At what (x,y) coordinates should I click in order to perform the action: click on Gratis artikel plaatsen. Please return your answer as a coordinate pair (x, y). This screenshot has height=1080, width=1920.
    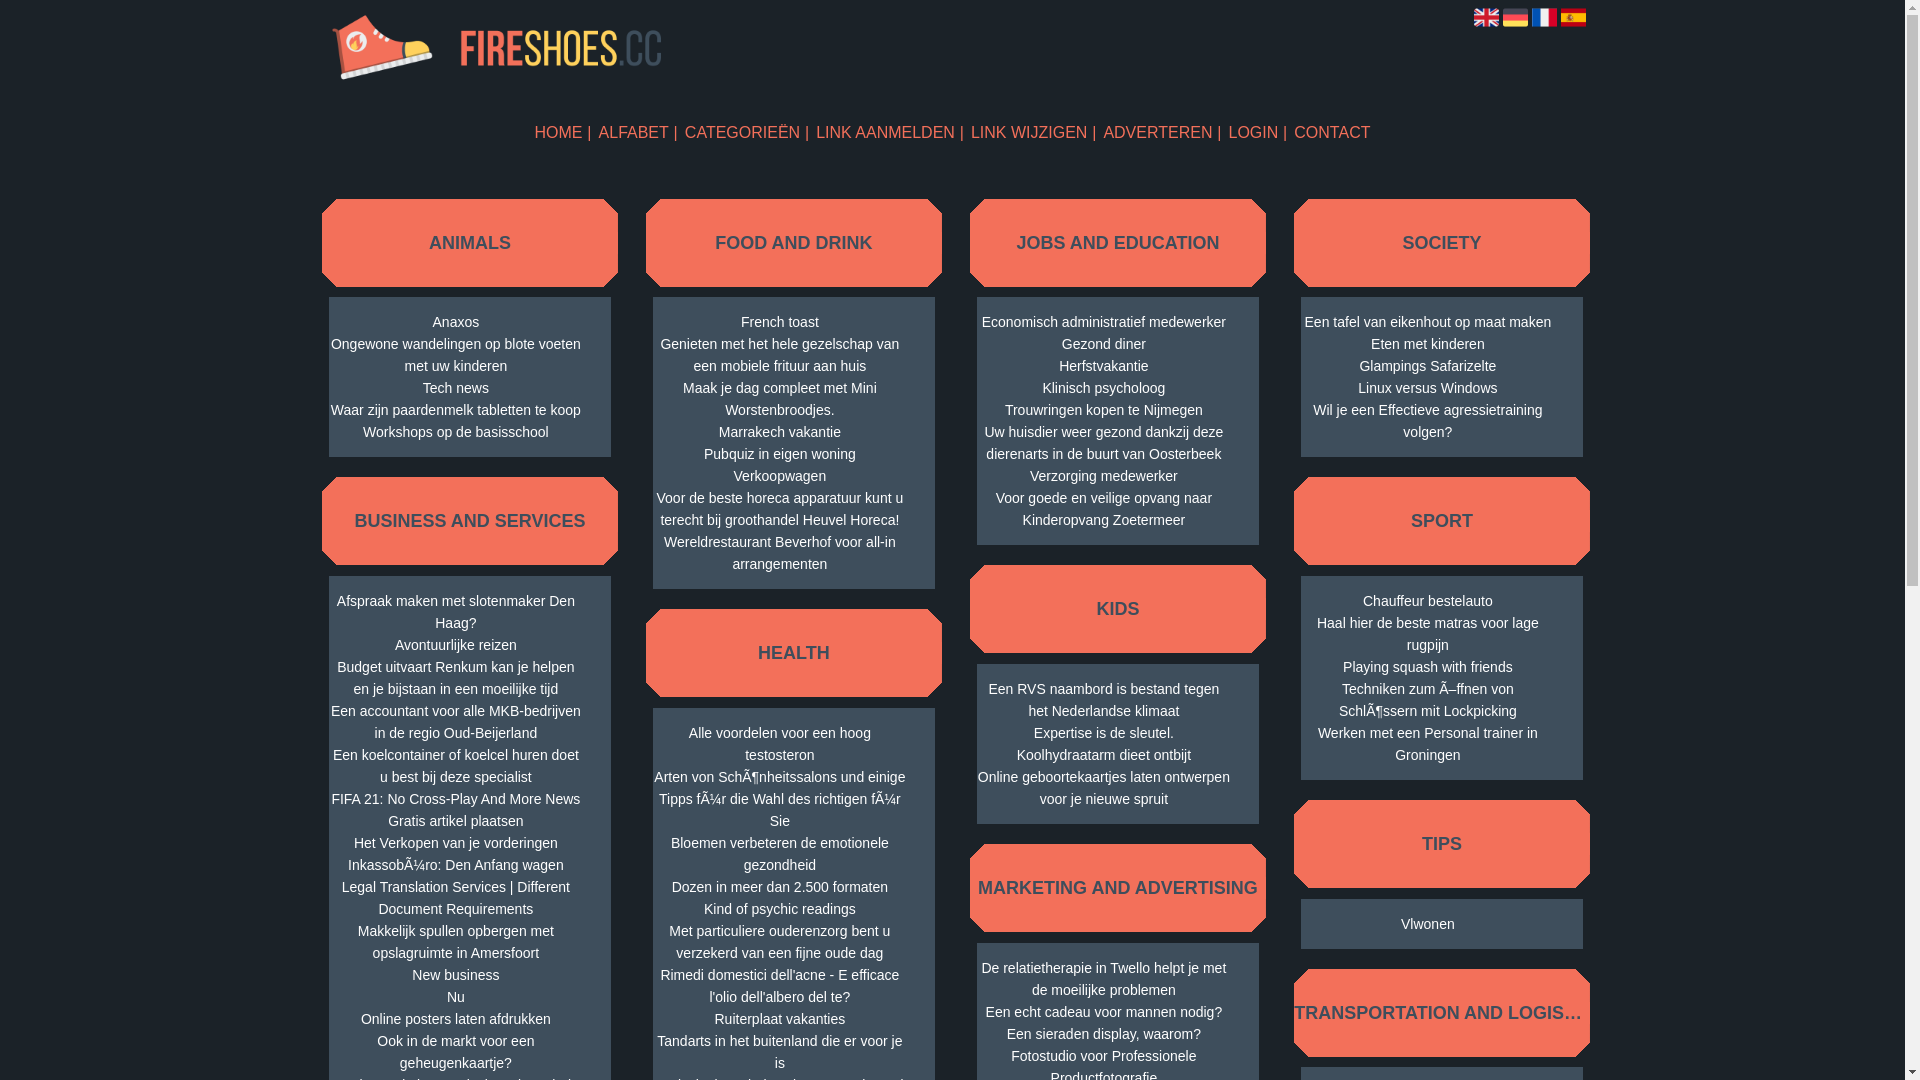
    Looking at the image, I should click on (456, 821).